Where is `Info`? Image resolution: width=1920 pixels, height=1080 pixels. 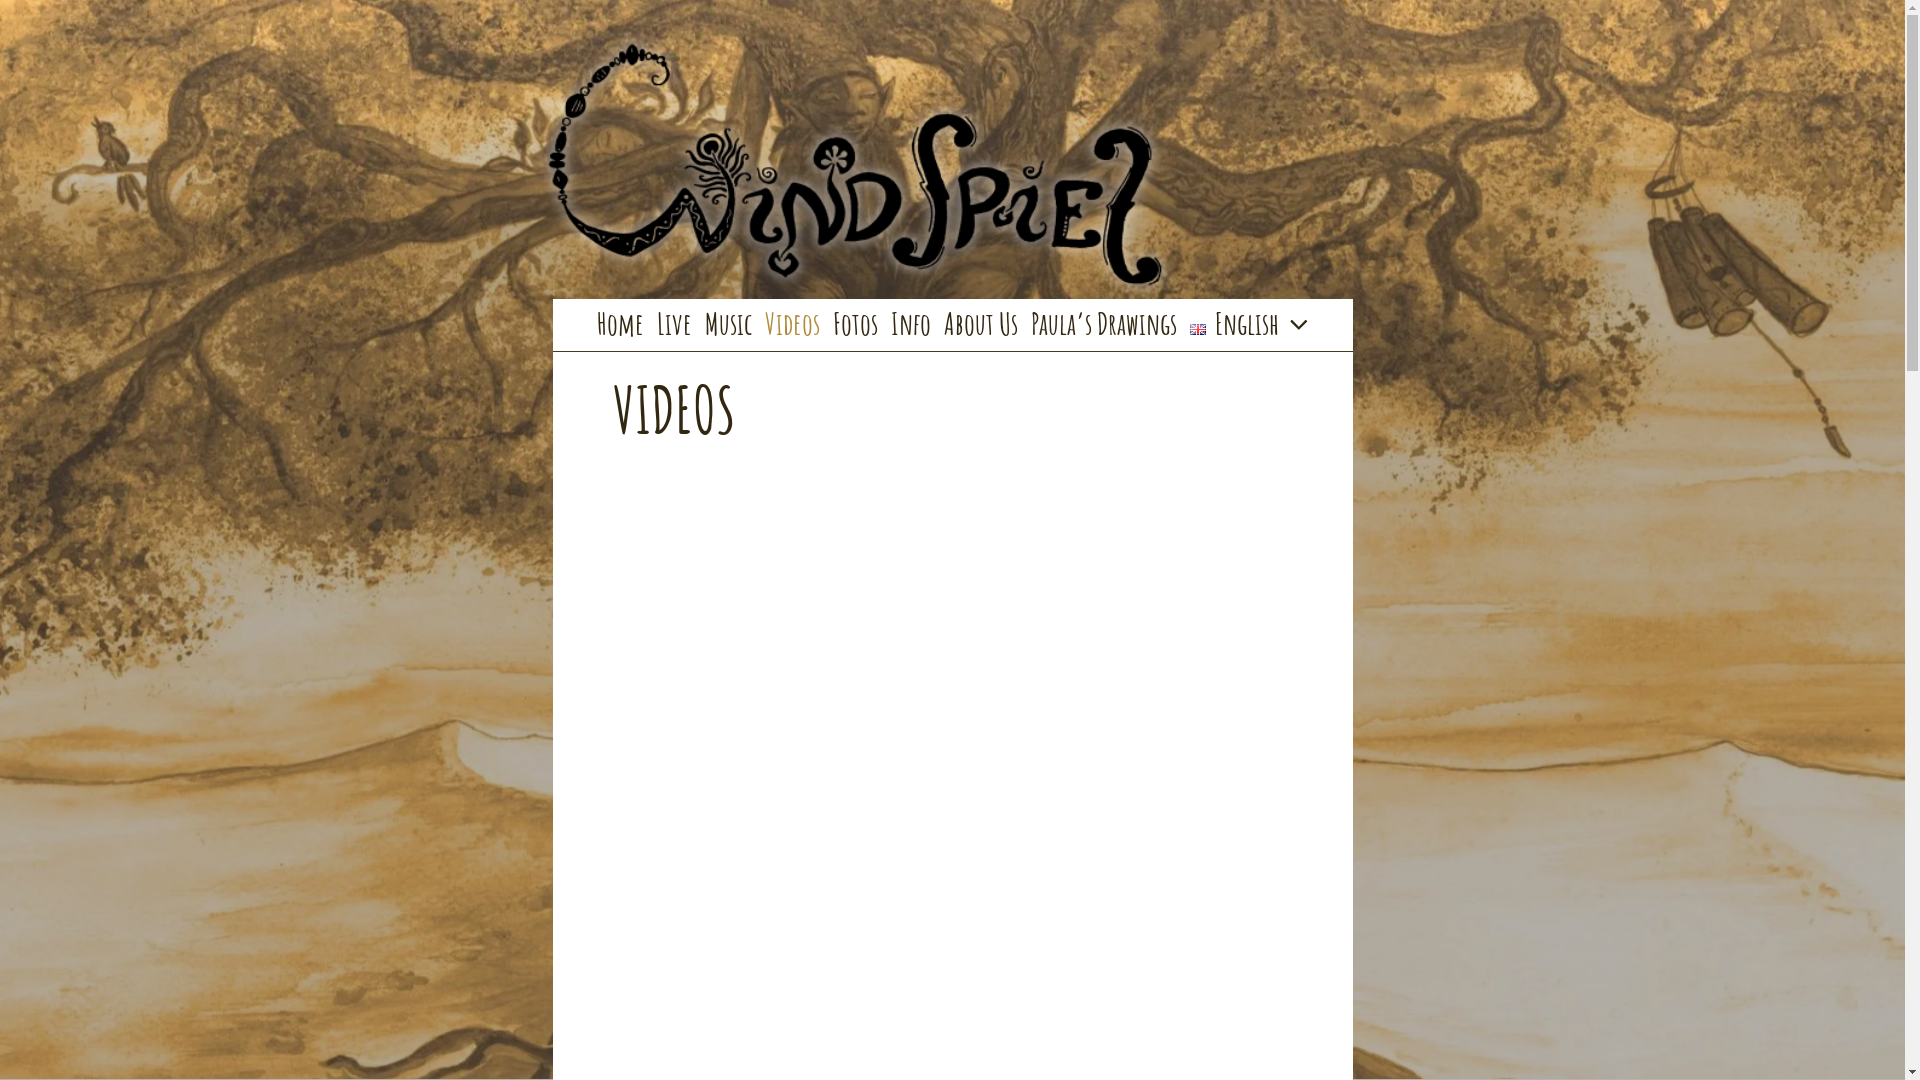 Info is located at coordinates (910, 324).